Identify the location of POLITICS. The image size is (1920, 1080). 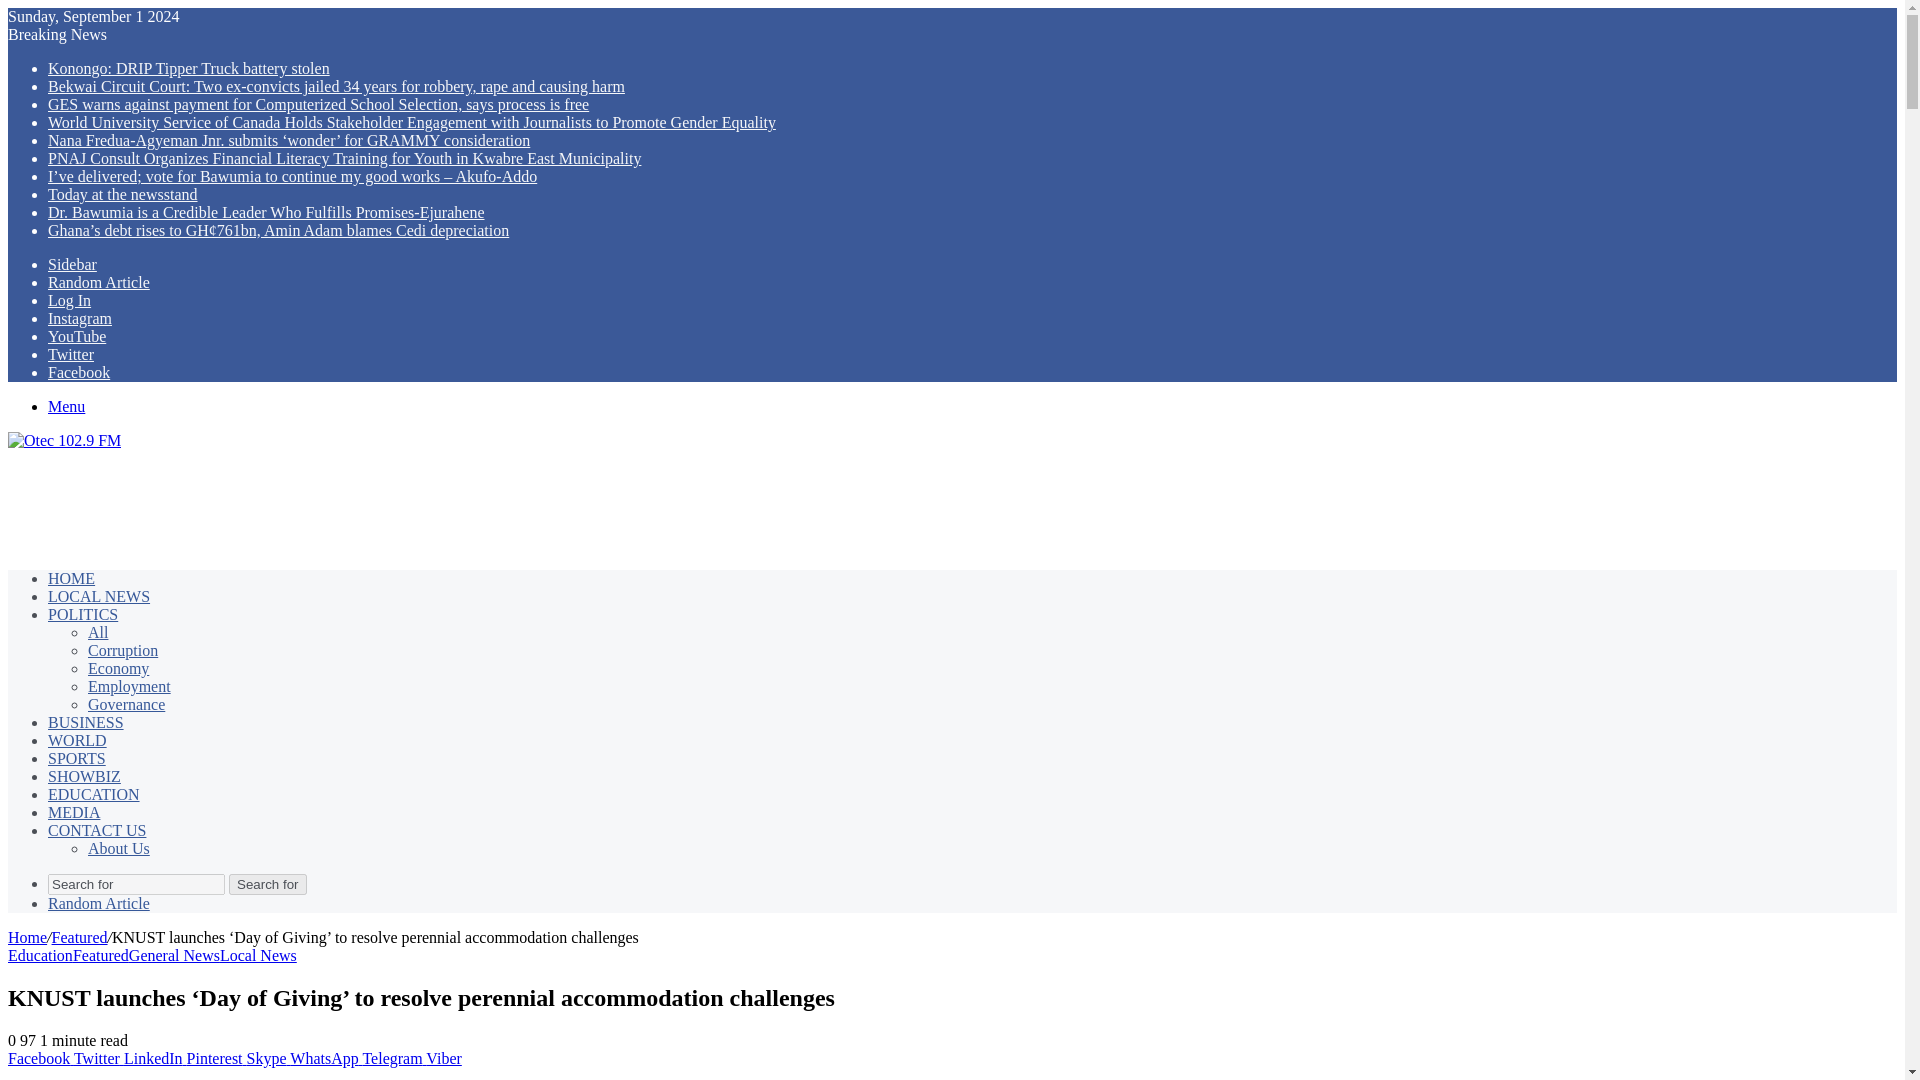
(82, 614).